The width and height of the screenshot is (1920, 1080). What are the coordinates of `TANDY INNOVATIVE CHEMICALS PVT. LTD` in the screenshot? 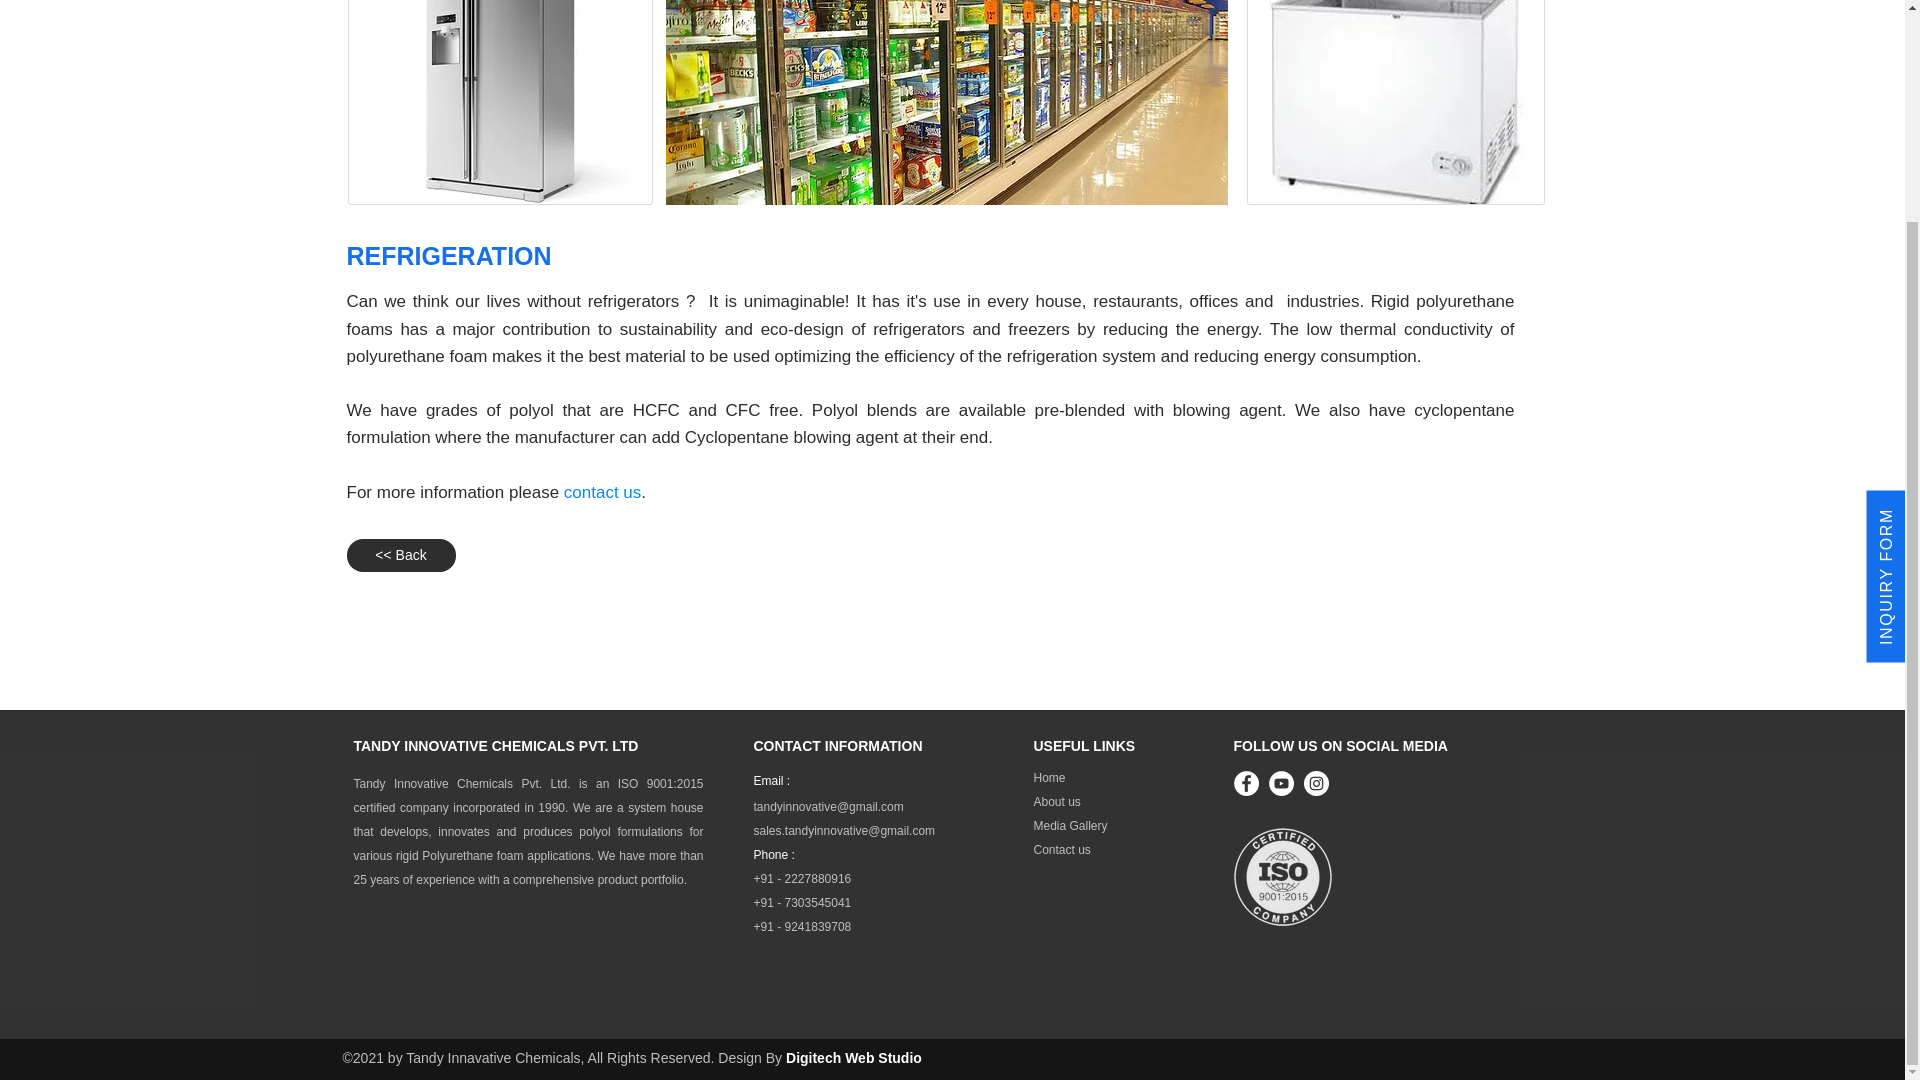 It's located at (496, 745).